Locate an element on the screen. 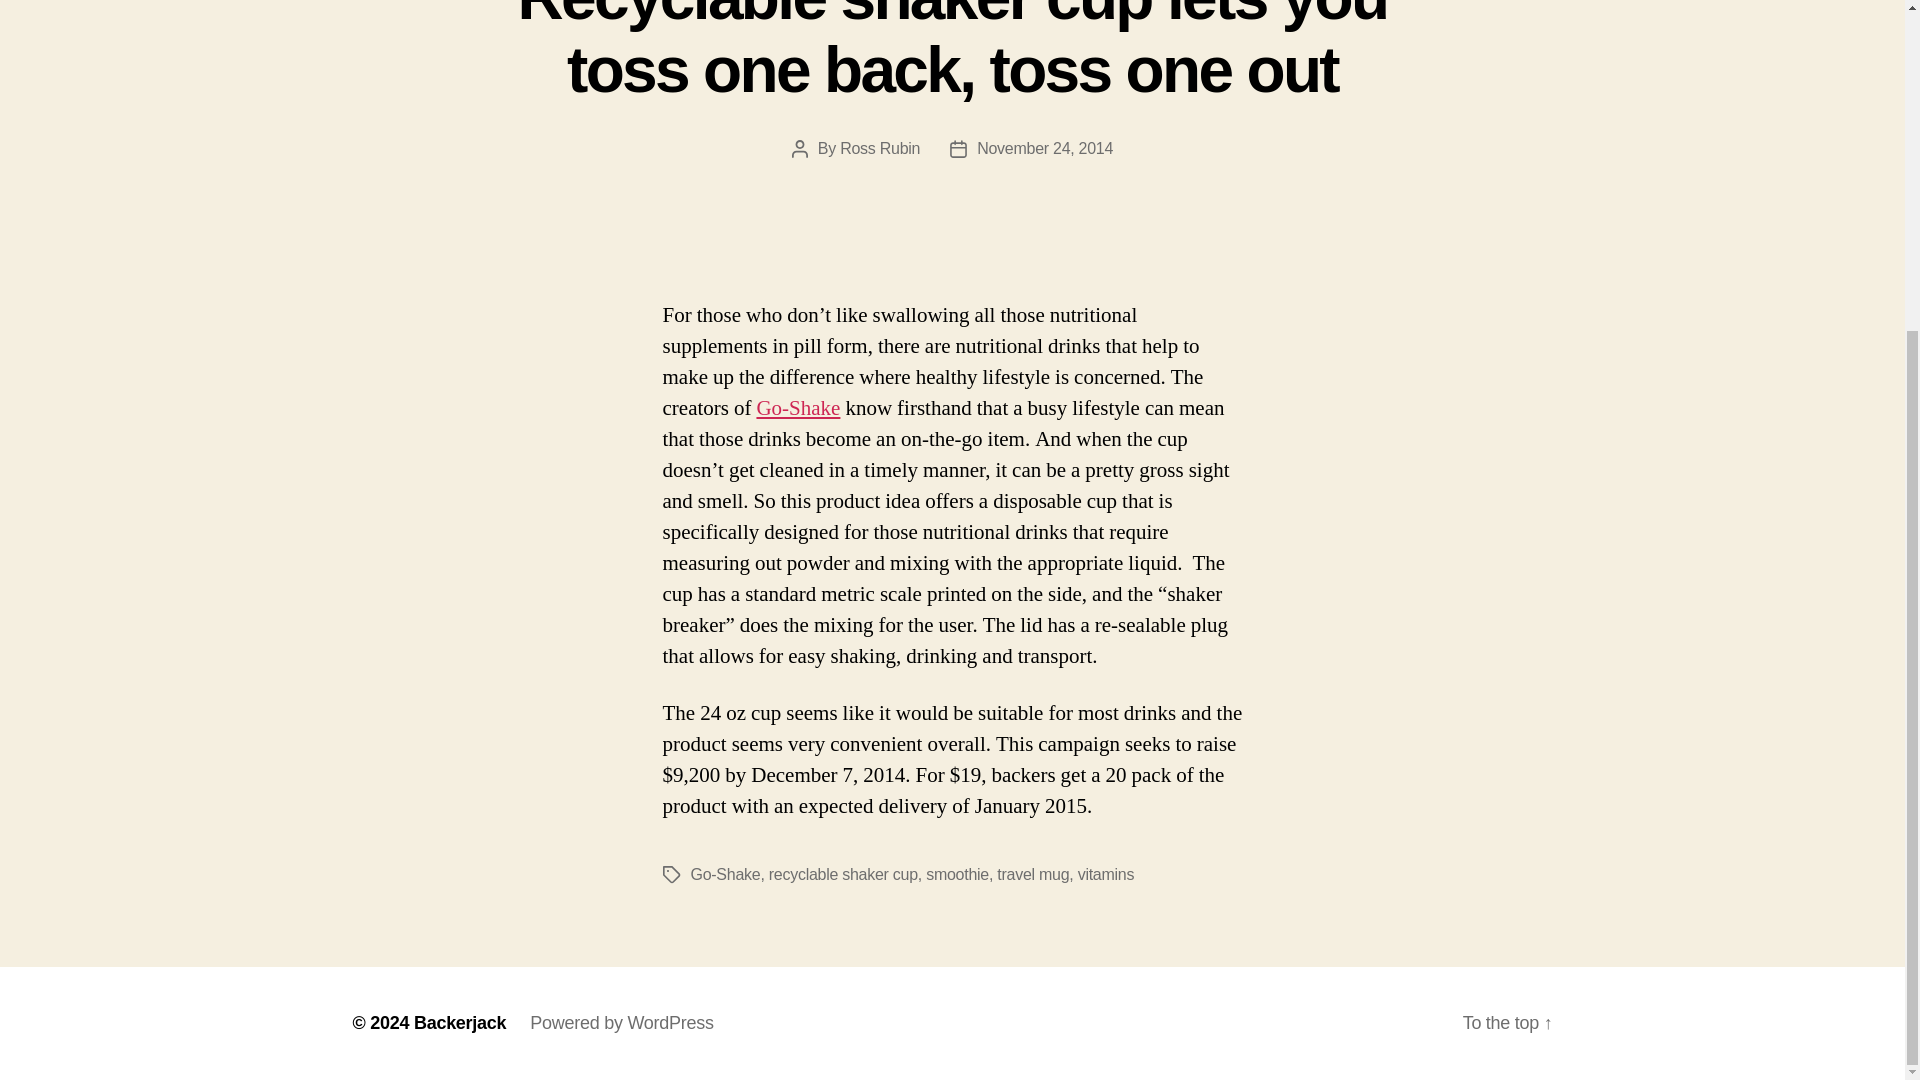 The image size is (1920, 1080). Backerjack is located at coordinates (460, 1022).